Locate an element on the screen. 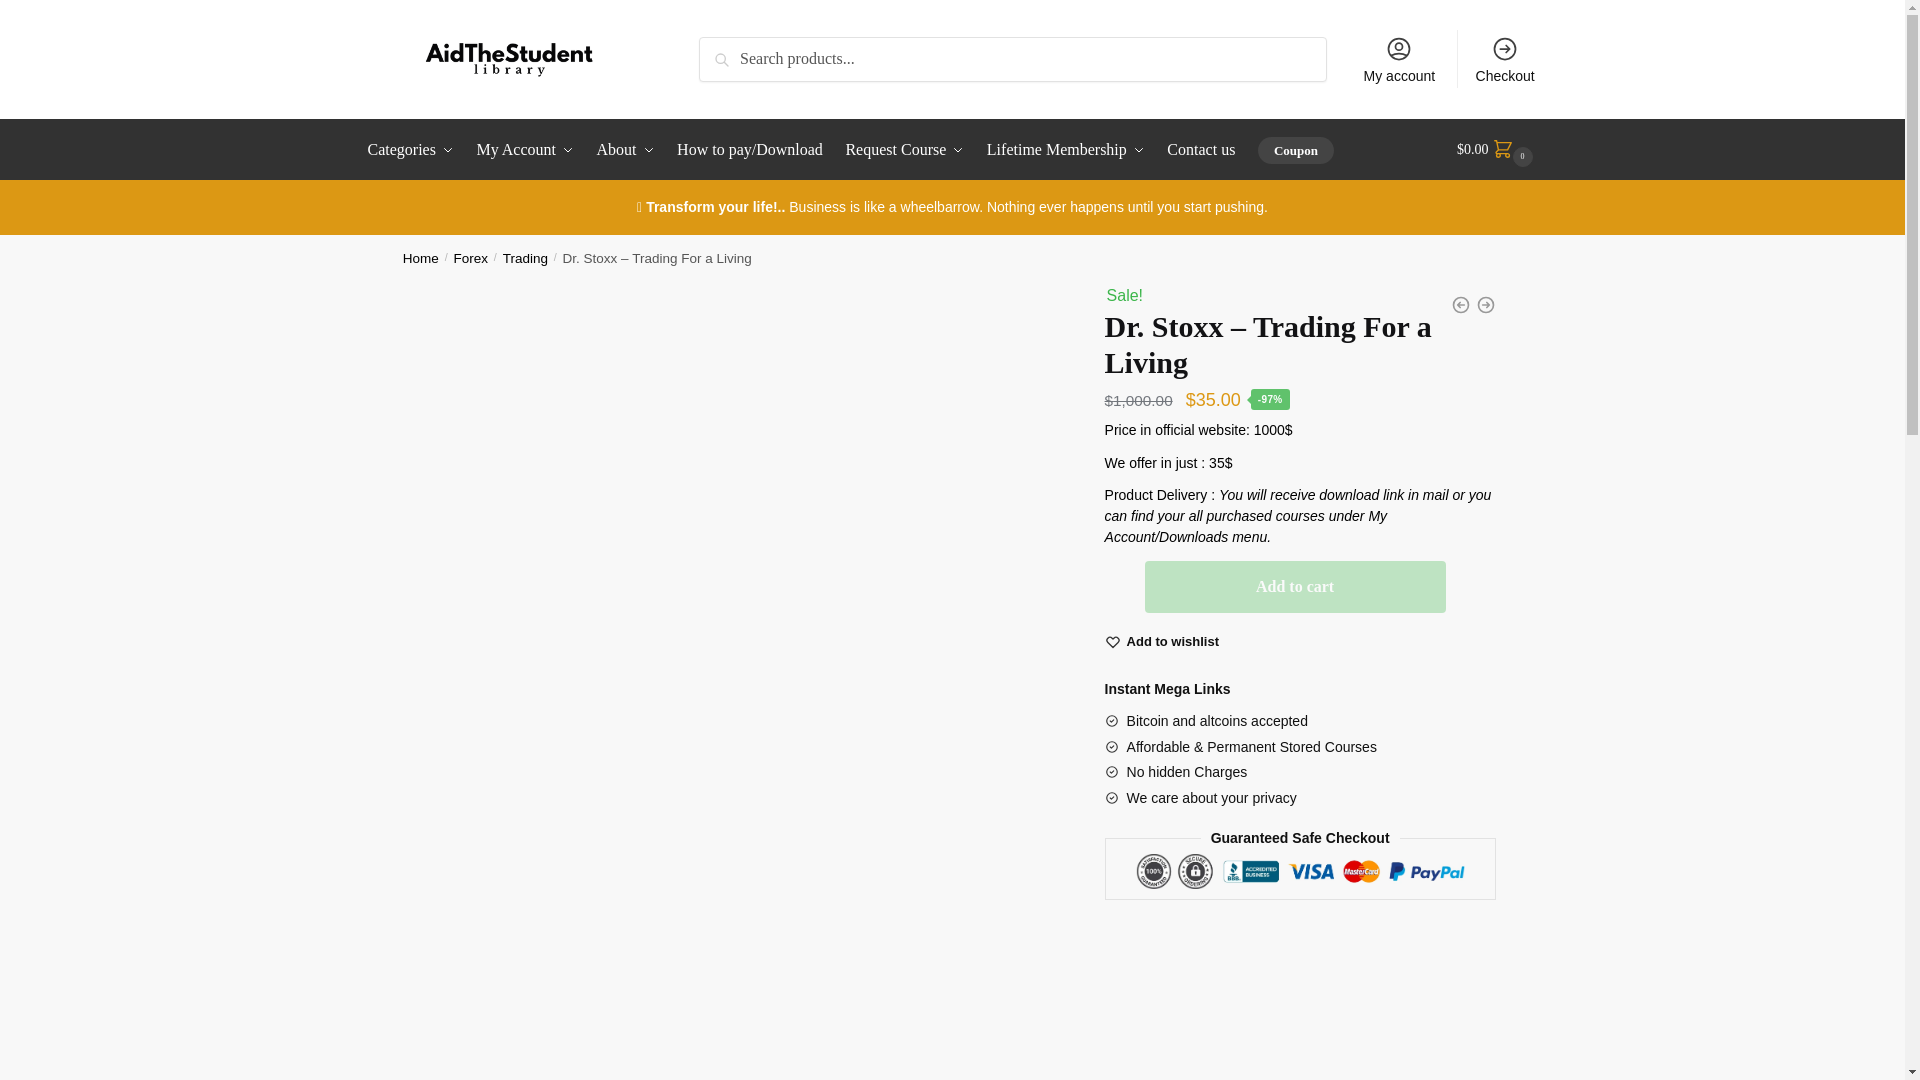  My Account is located at coordinates (526, 150).